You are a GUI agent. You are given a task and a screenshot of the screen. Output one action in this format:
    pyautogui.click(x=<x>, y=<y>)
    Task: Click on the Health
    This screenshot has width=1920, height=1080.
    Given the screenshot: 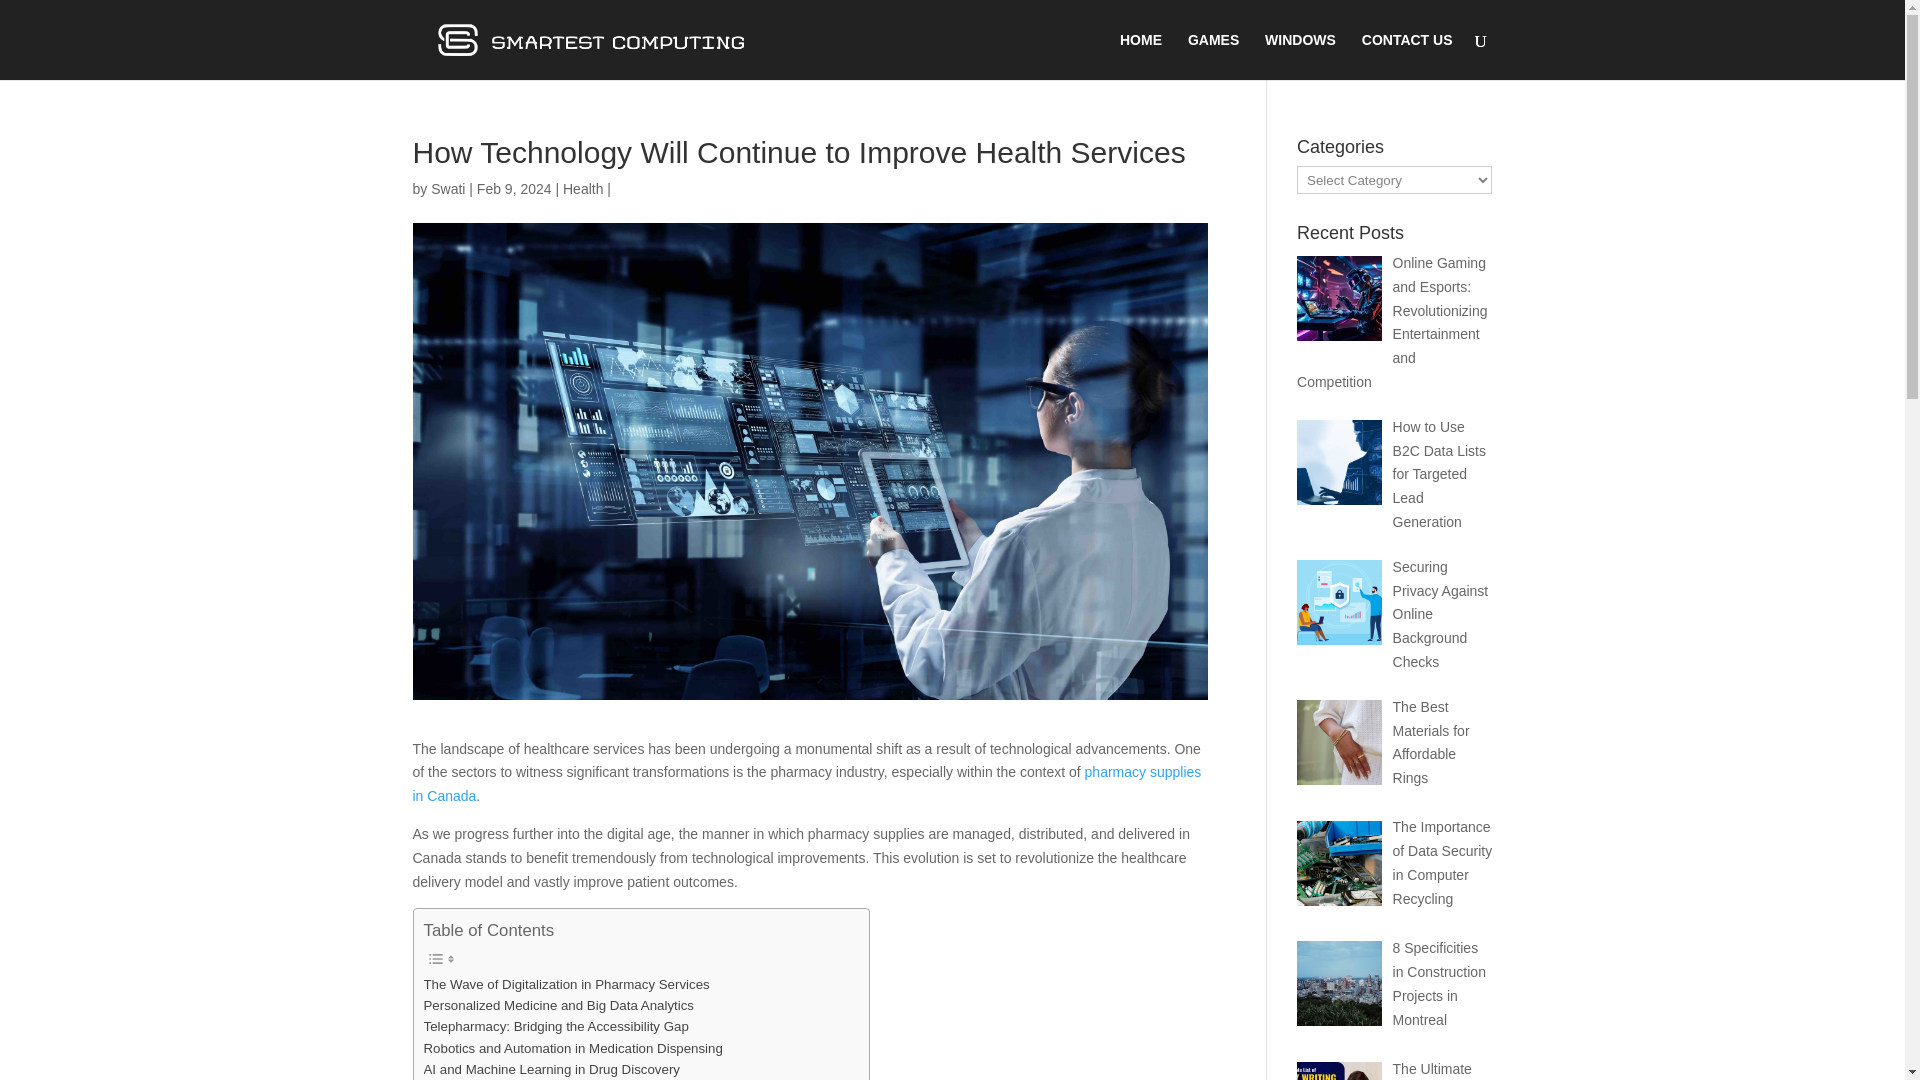 What is the action you would take?
    pyautogui.click(x=582, y=188)
    